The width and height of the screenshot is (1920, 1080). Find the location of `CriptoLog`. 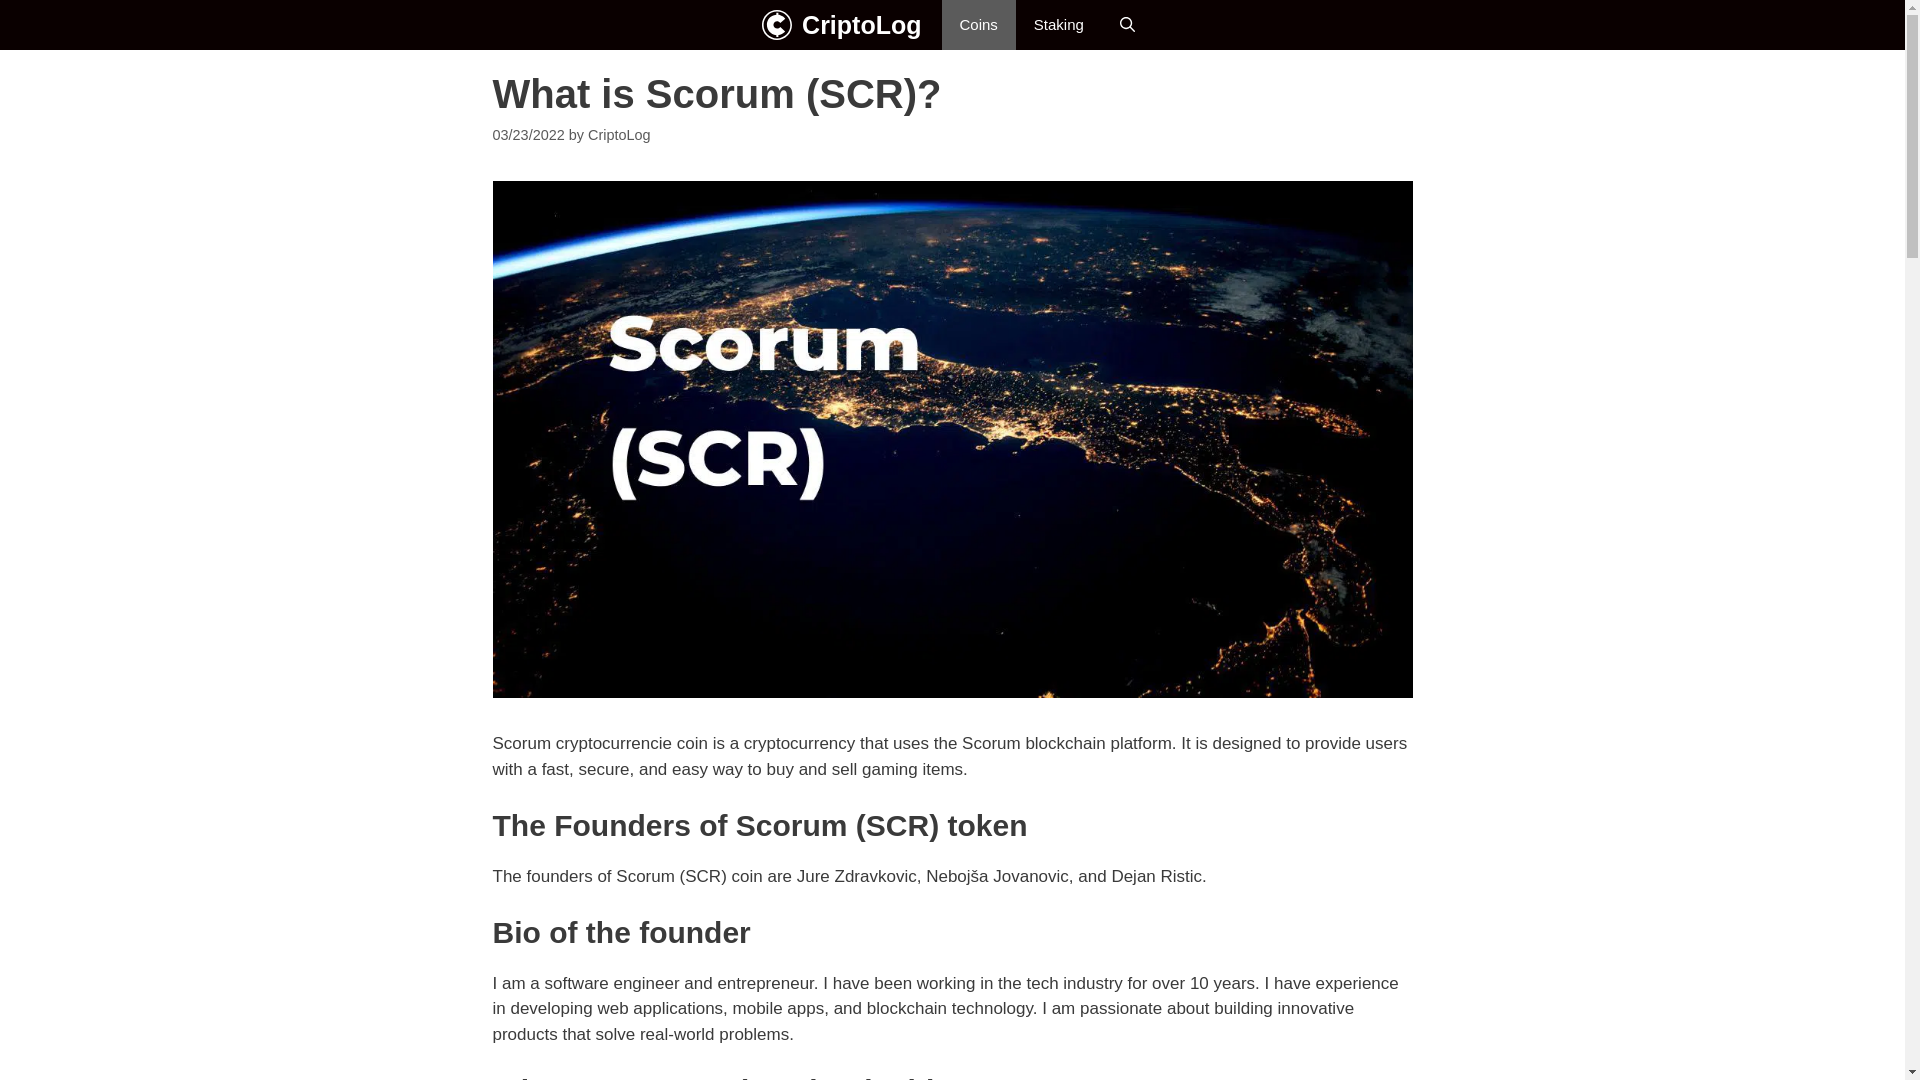

CriptoLog is located at coordinates (618, 134).